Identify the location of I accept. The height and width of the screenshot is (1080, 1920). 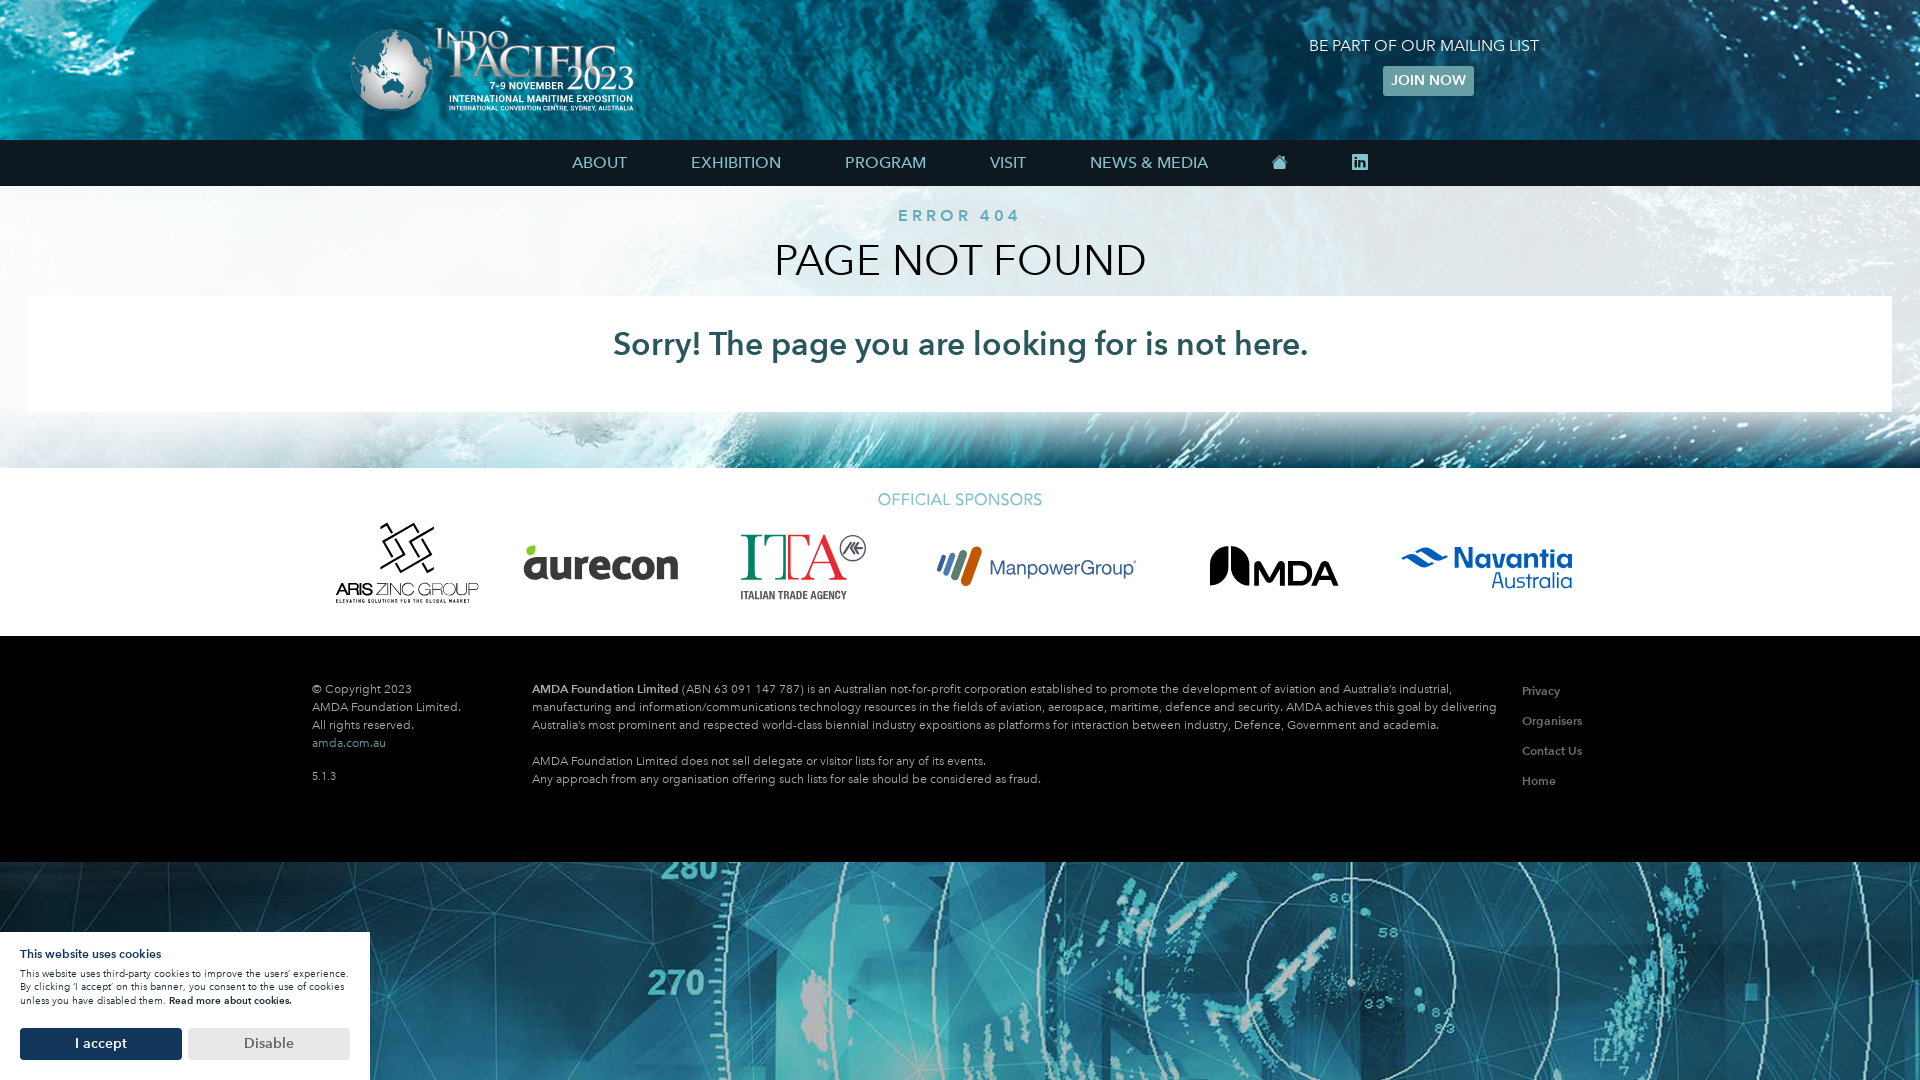
(101, 1044).